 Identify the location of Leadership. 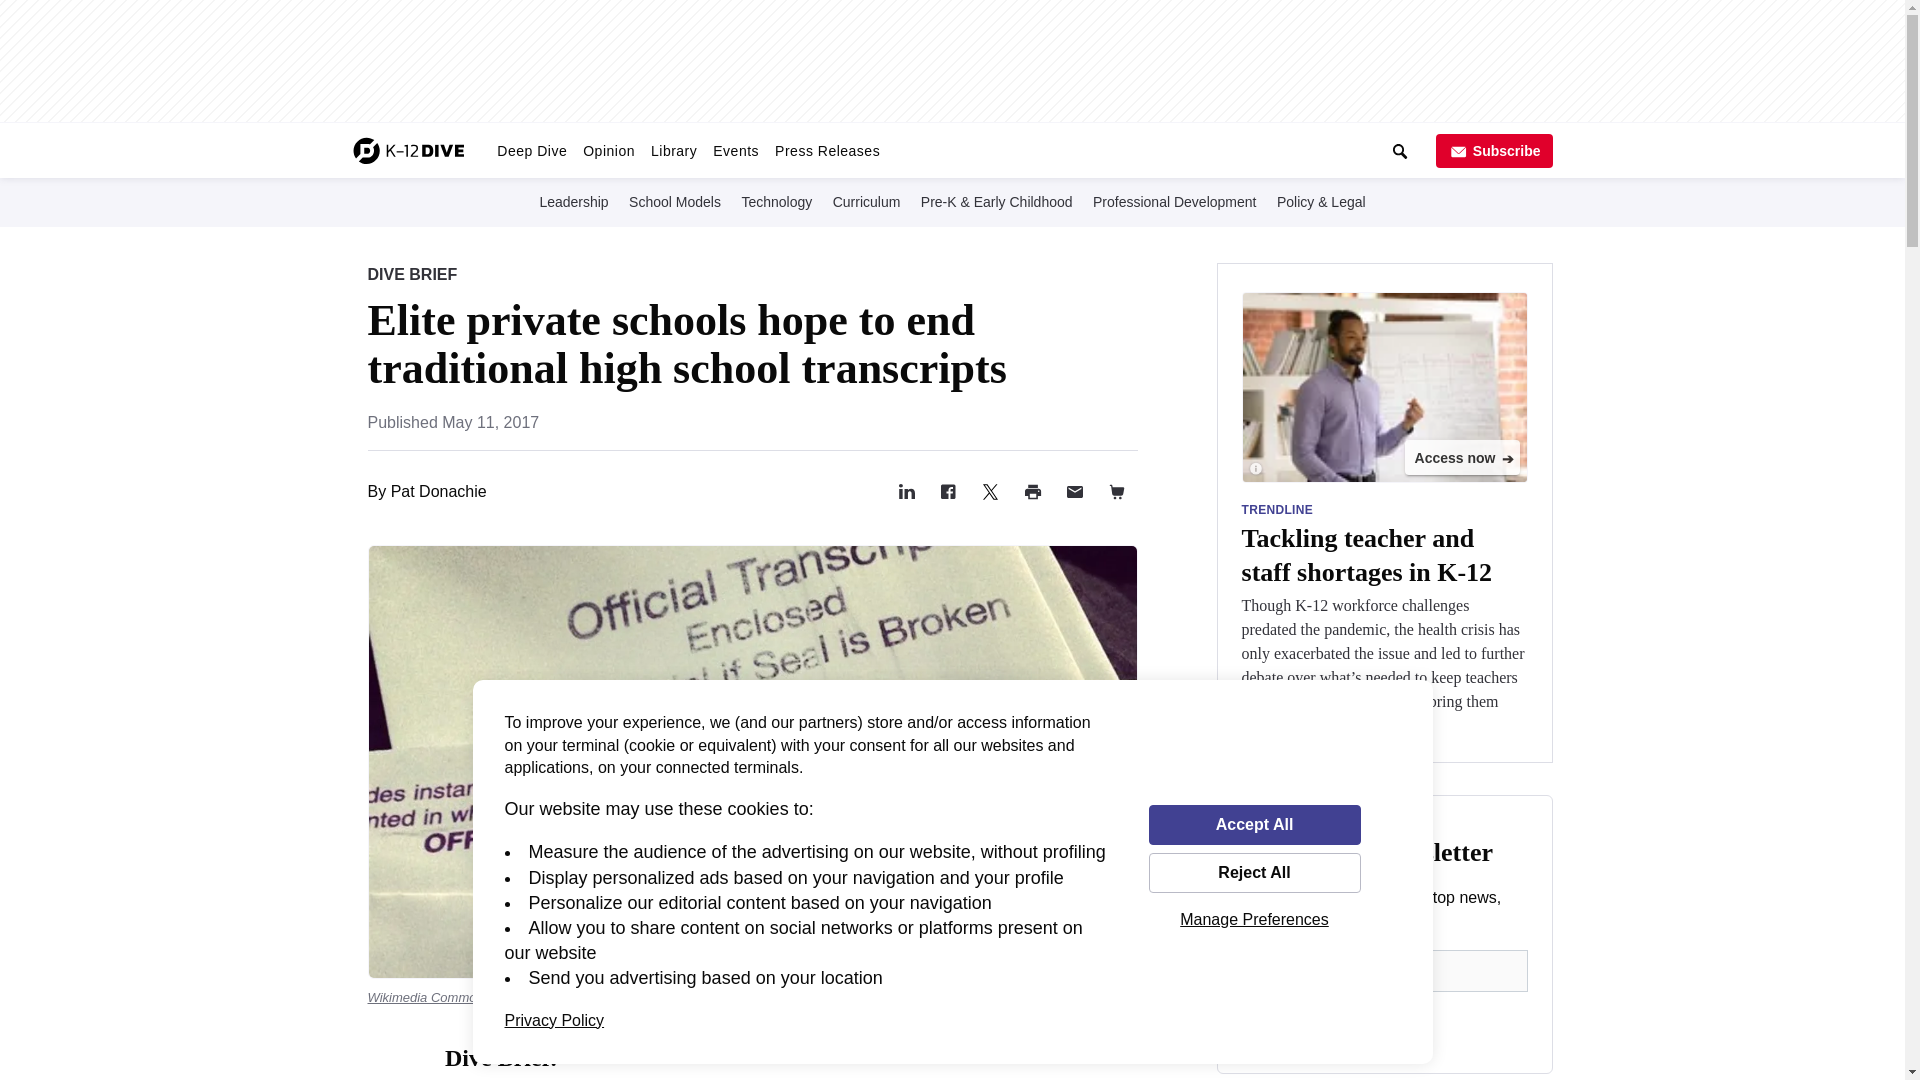
(574, 201).